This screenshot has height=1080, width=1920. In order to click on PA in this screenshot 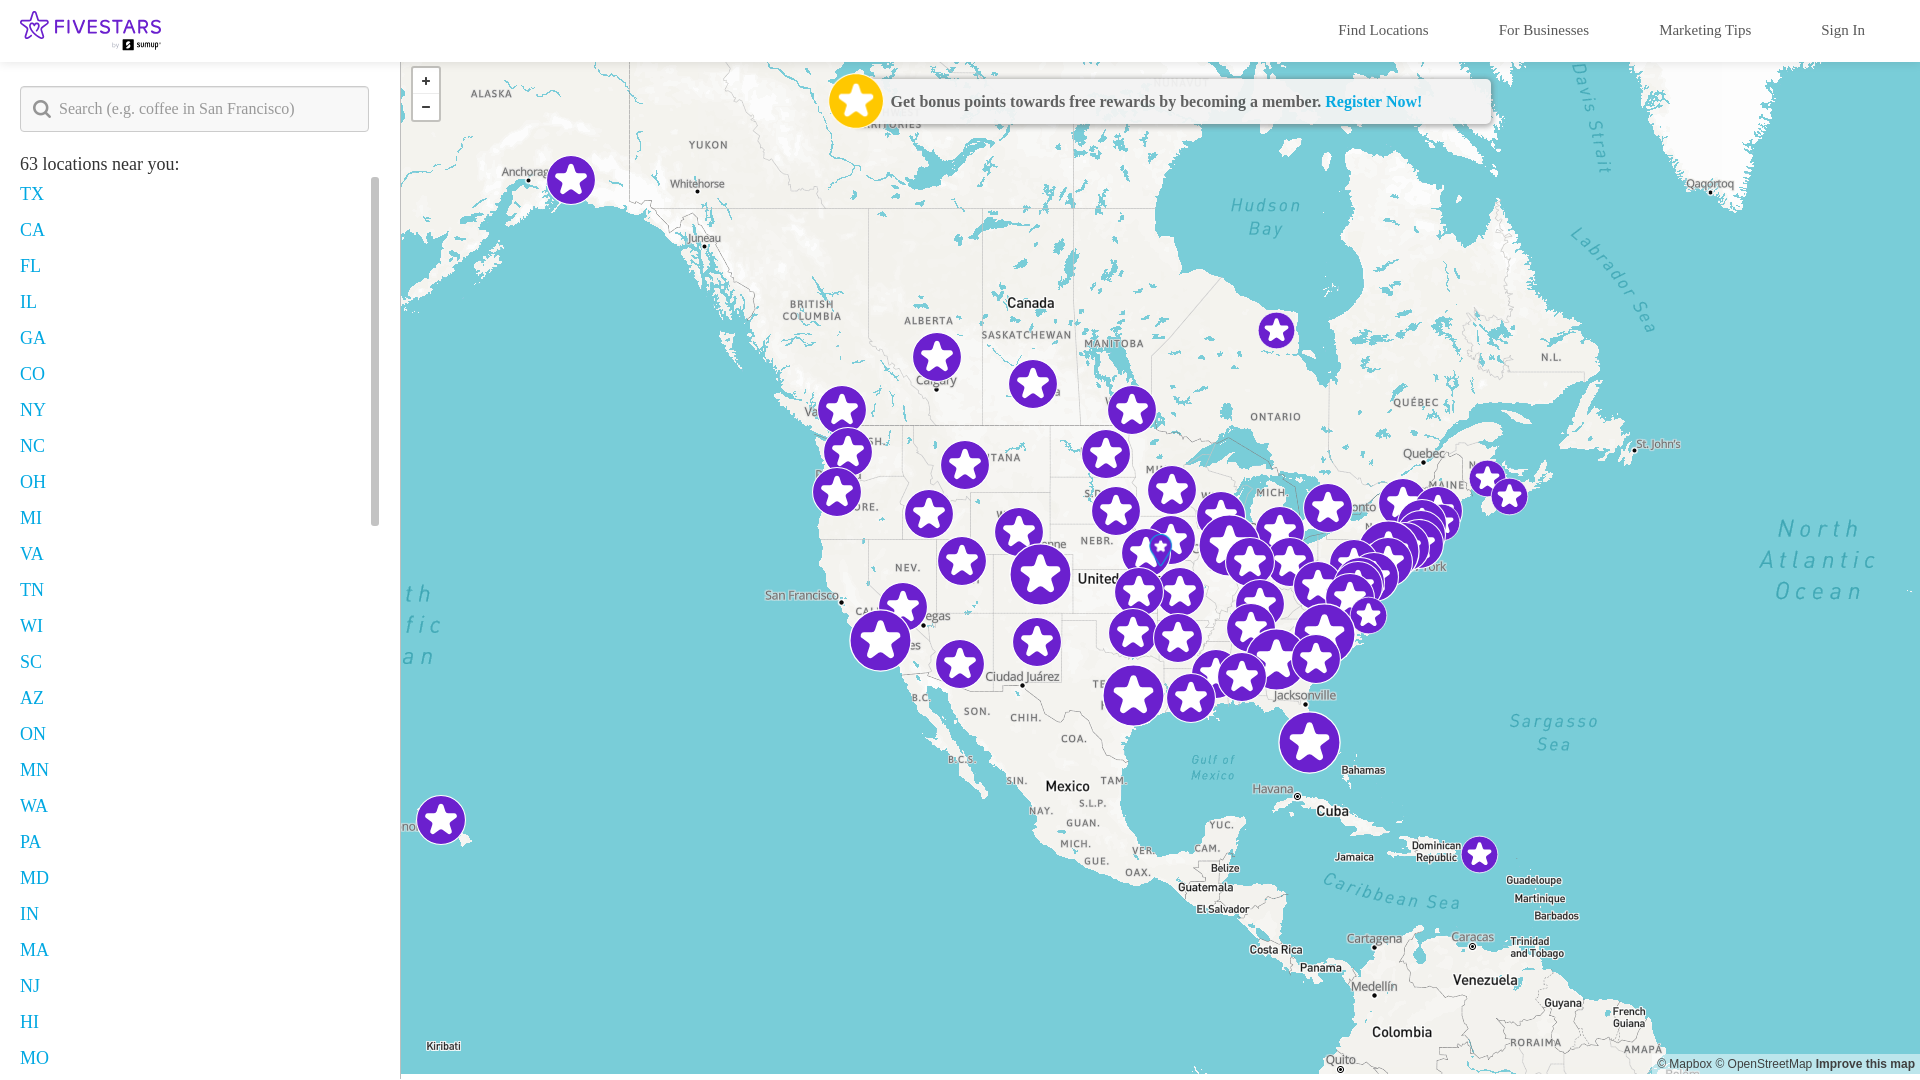, I will do `click(30, 842)`.